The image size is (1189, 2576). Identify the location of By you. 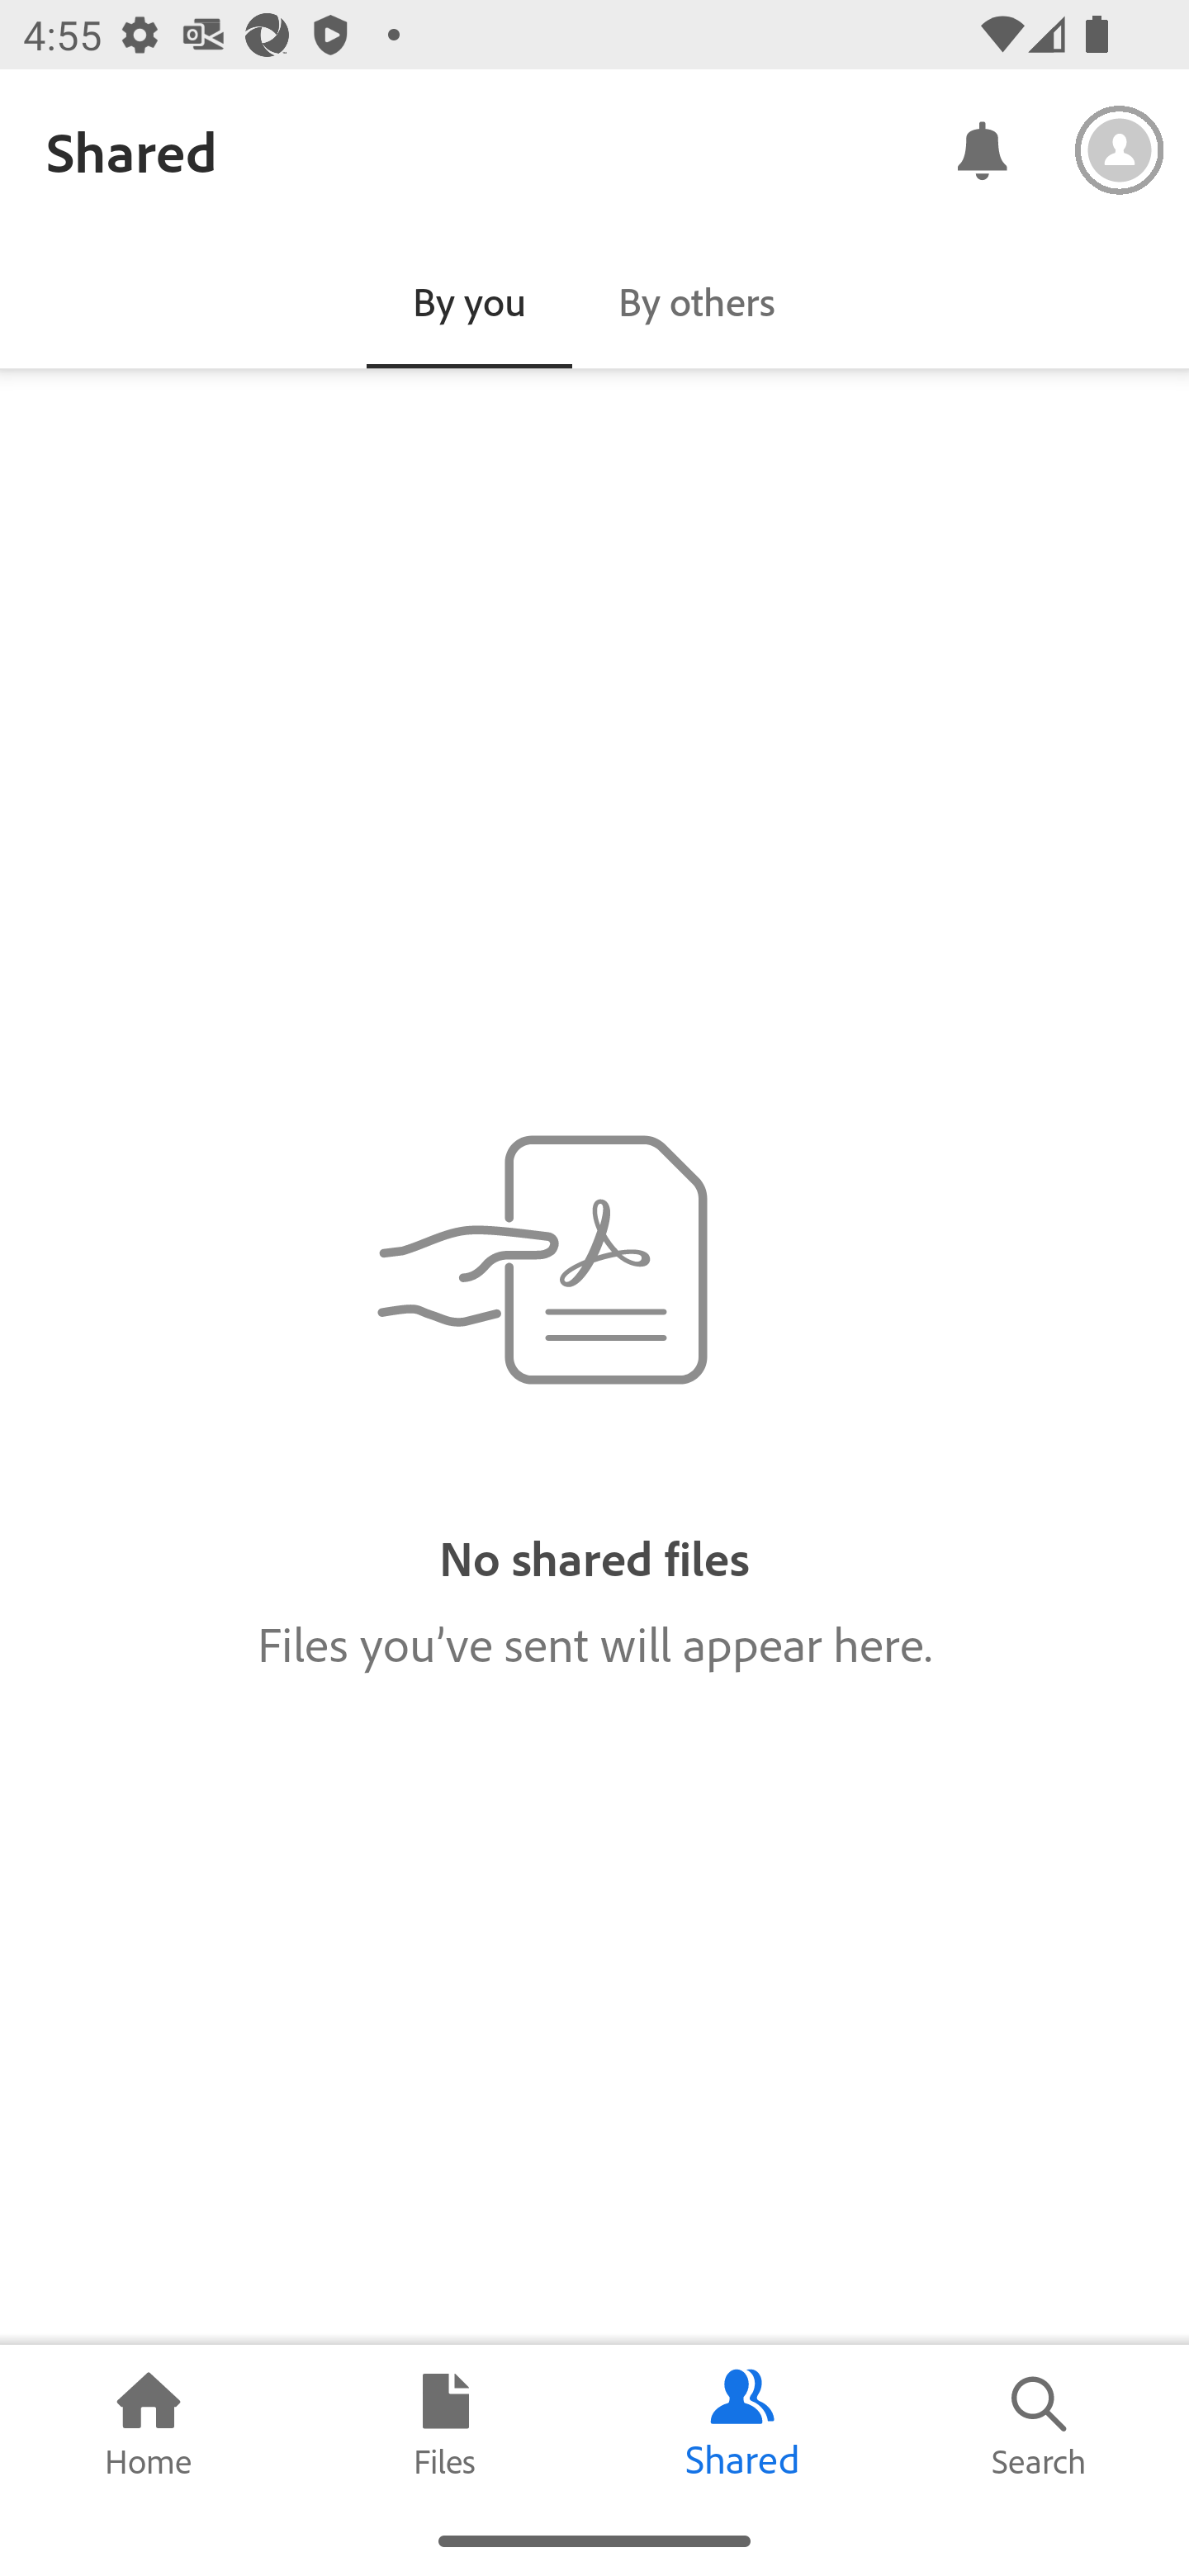
(469, 301).